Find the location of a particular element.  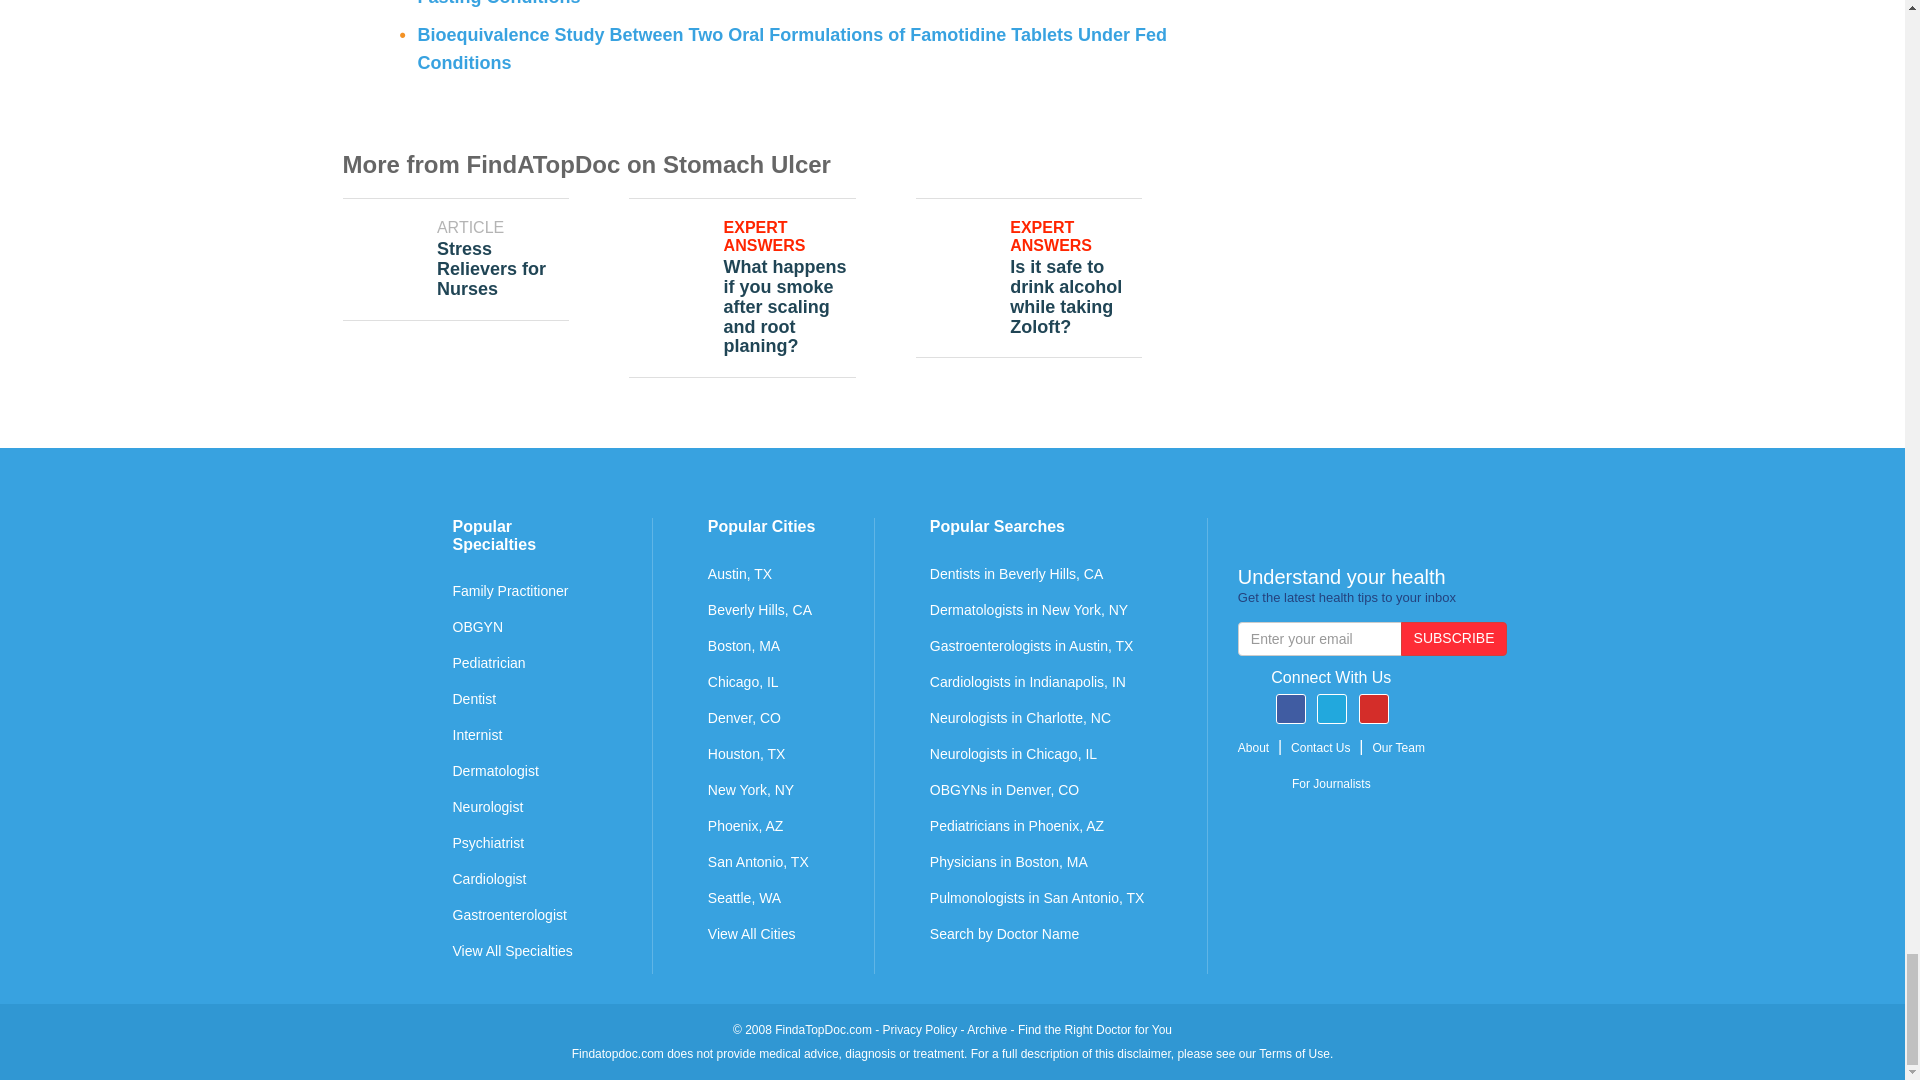

SUBSCRIBE is located at coordinates (1454, 638).